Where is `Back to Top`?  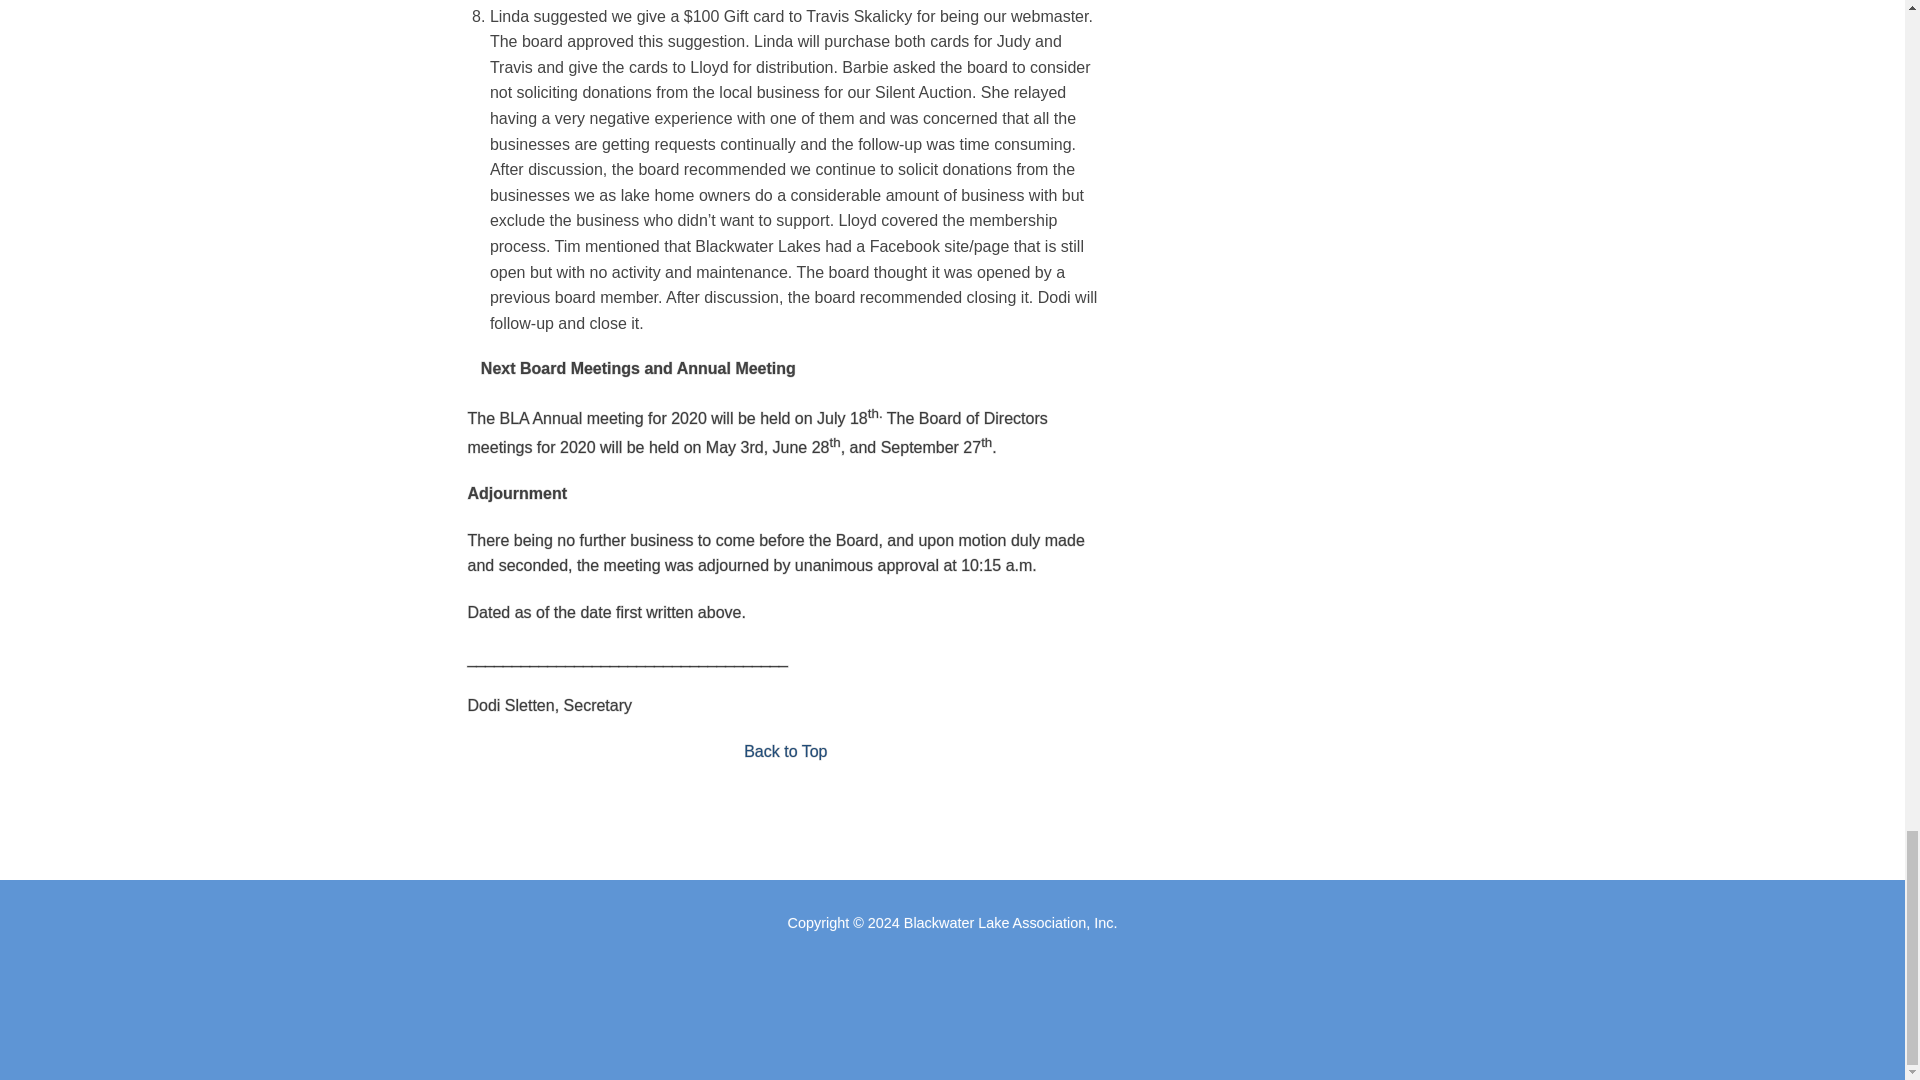
Back to Top is located at coordinates (786, 752).